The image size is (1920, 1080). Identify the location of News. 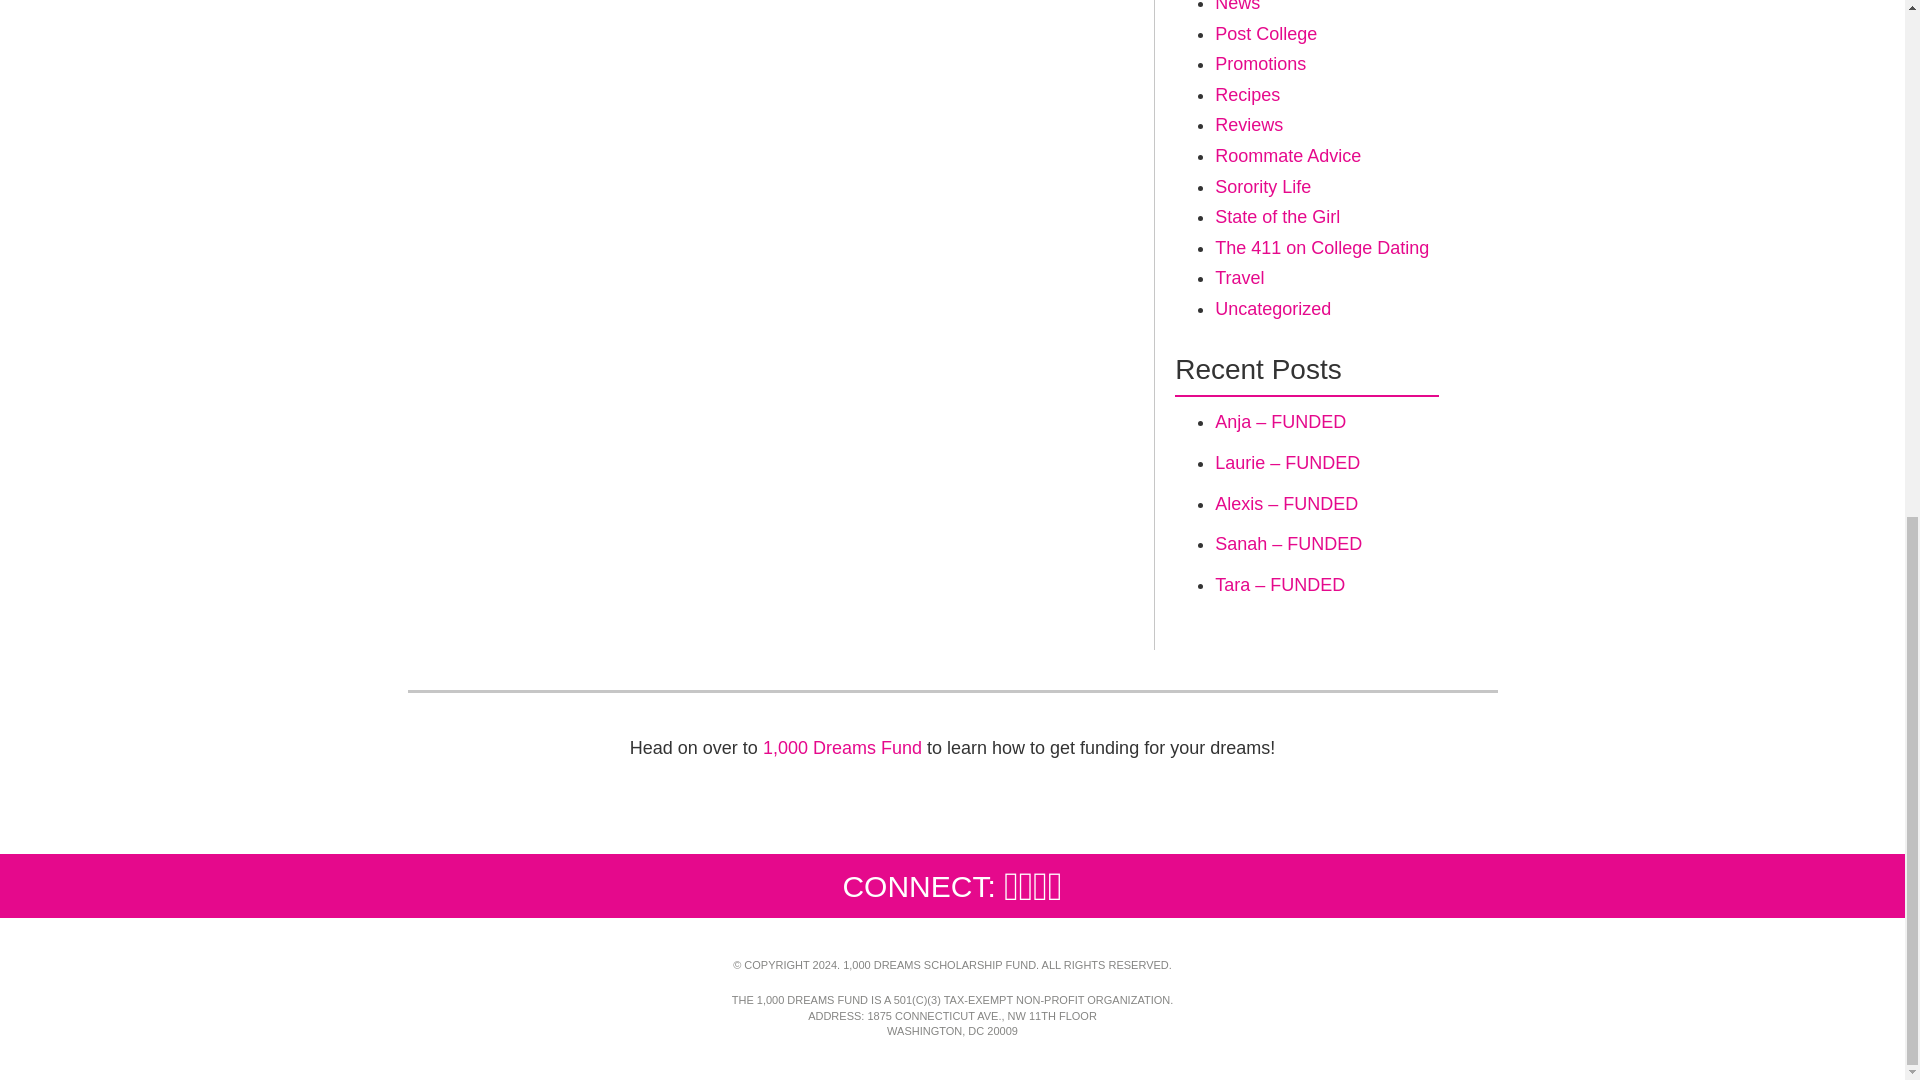
(1237, 6).